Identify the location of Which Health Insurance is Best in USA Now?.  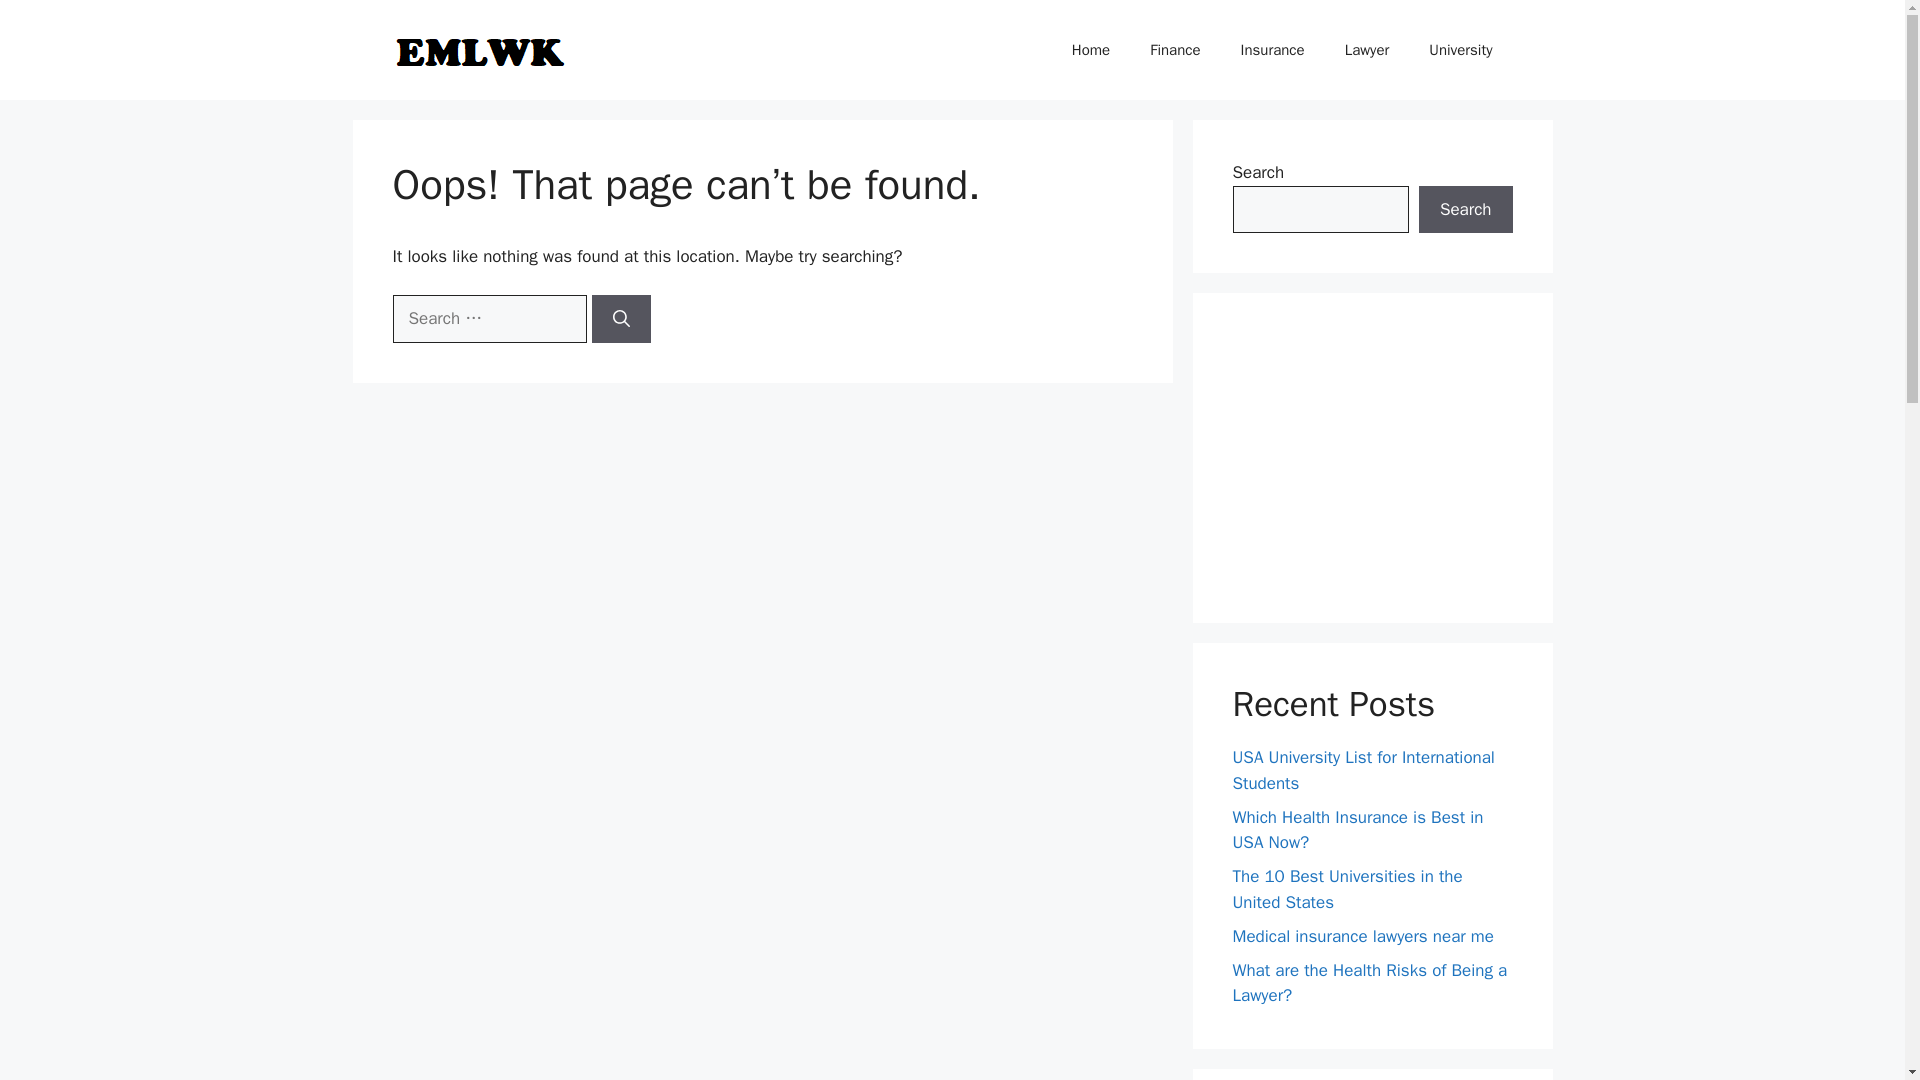
(1357, 829).